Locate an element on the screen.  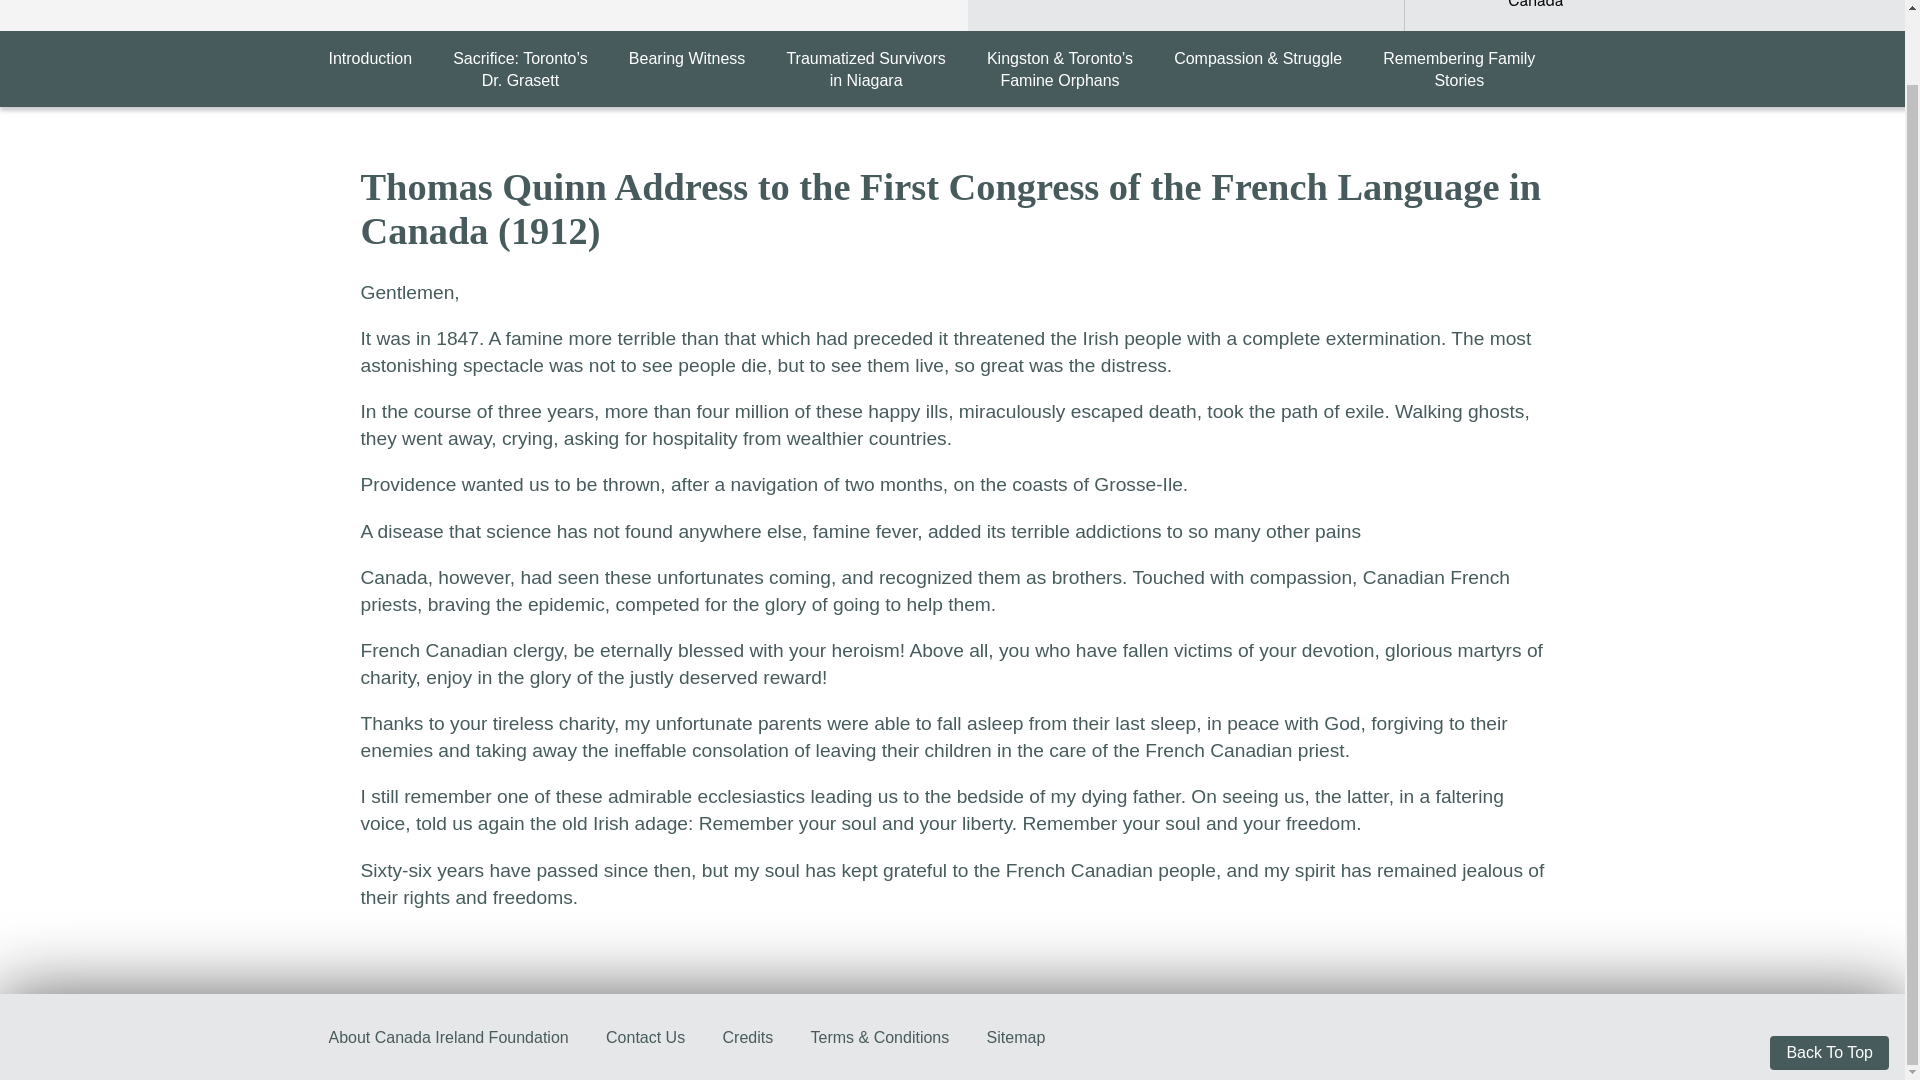
Credits is located at coordinates (688, 58).